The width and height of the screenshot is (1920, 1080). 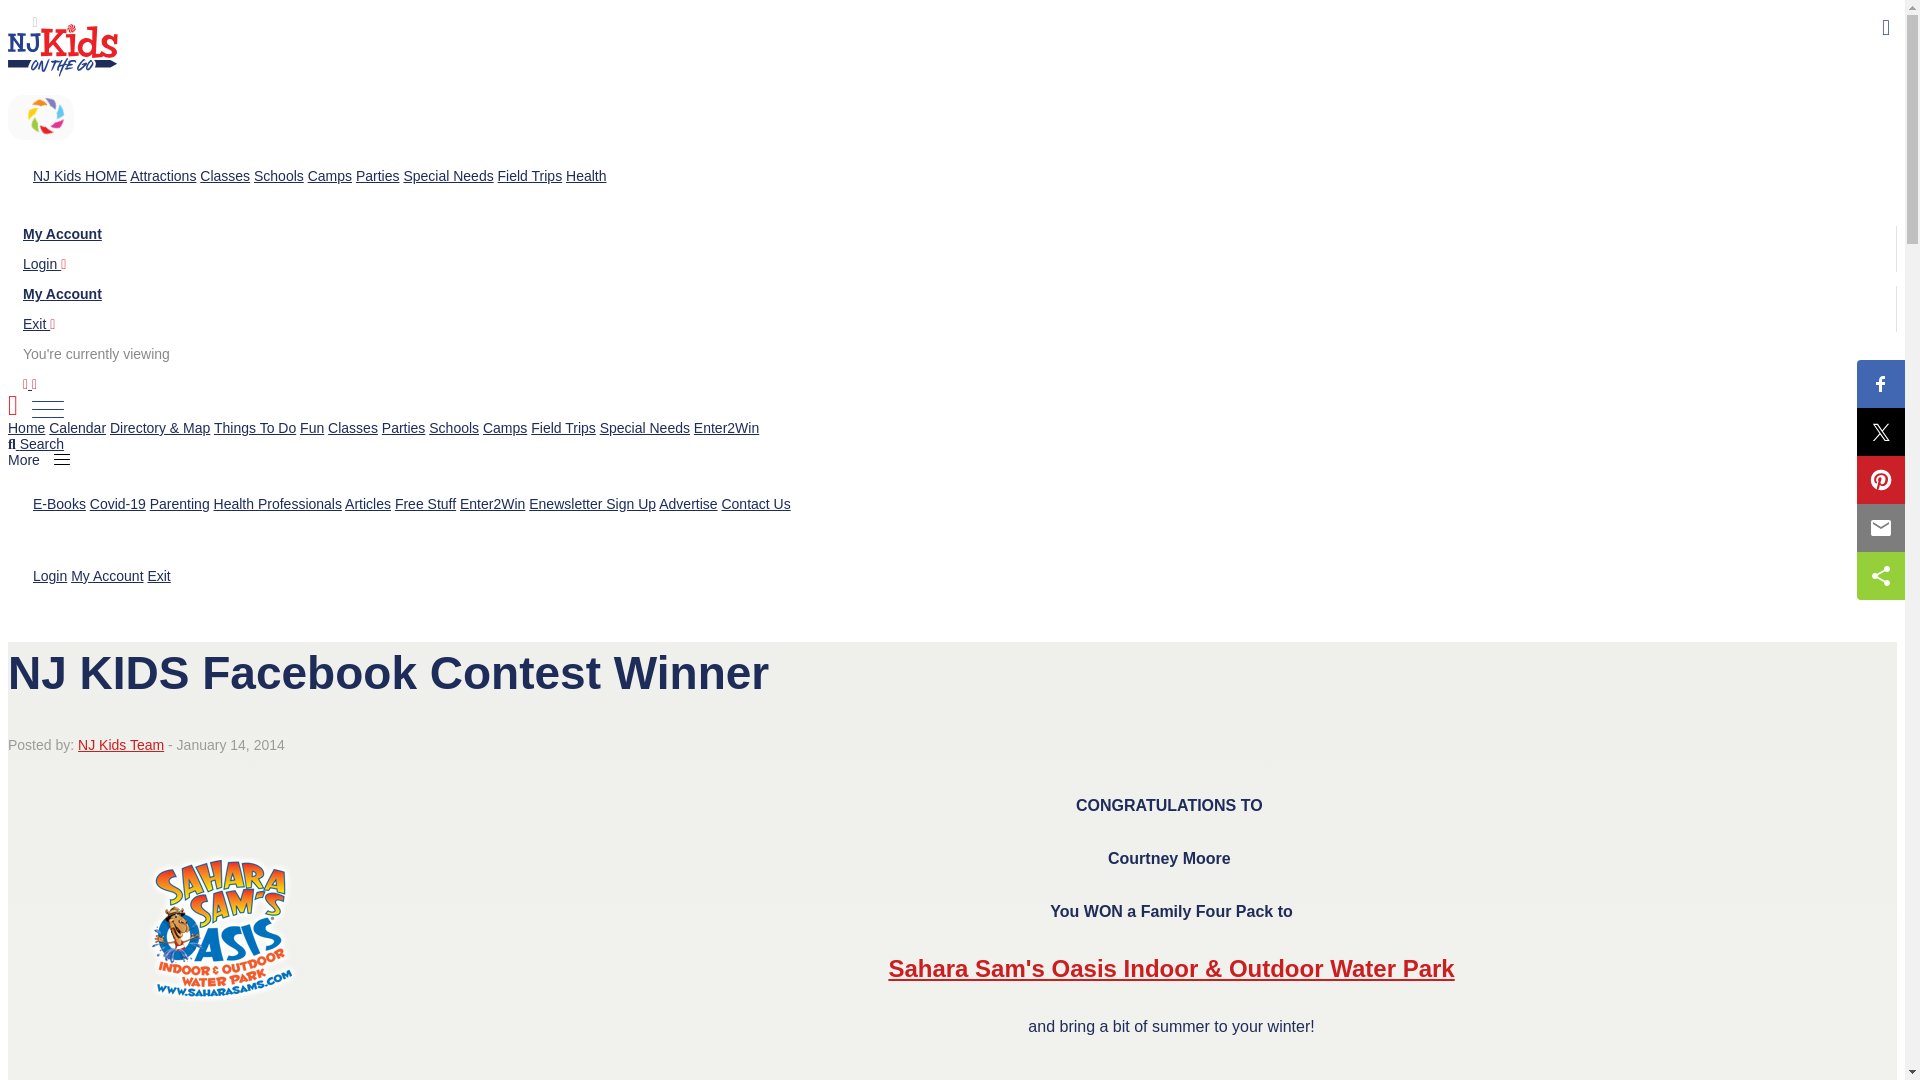 I want to click on Attractions, so click(x=162, y=176).